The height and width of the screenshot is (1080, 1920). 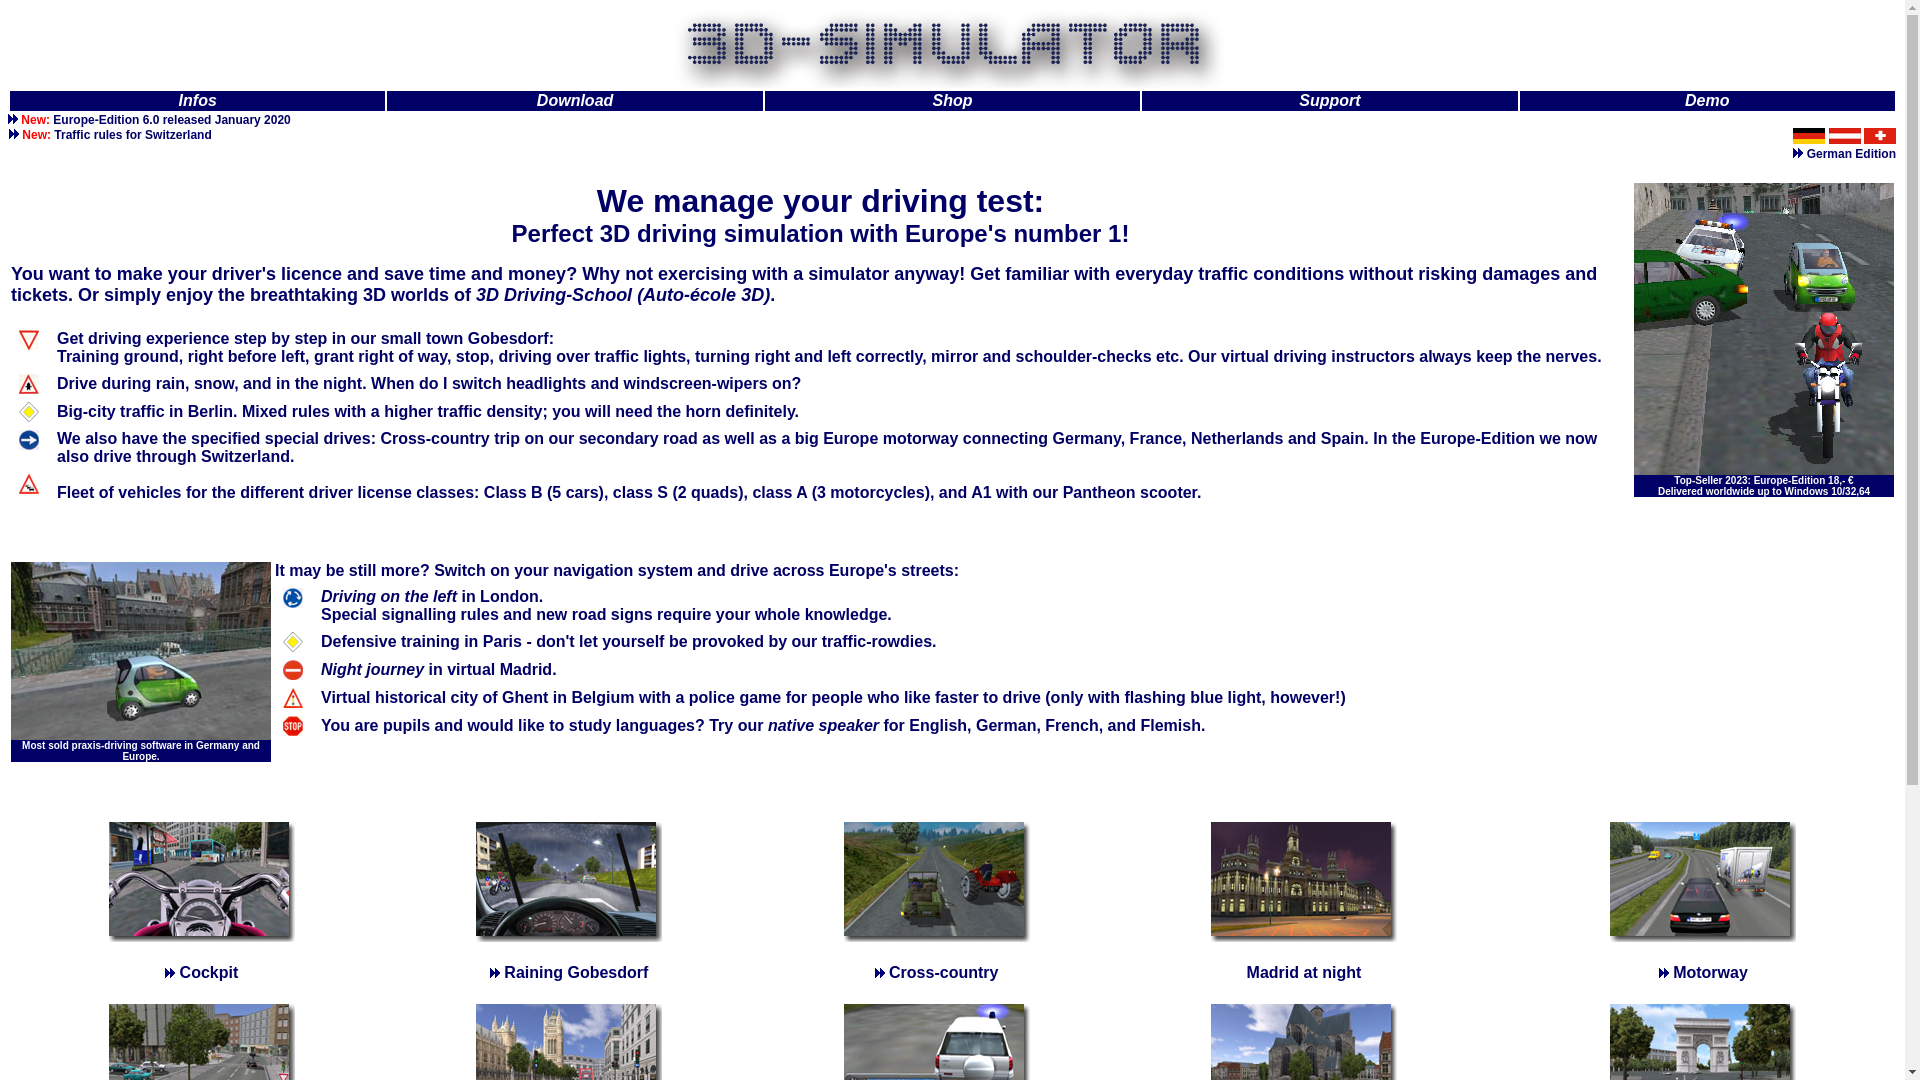 I want to click on Shop, so click(x=952, y=100).